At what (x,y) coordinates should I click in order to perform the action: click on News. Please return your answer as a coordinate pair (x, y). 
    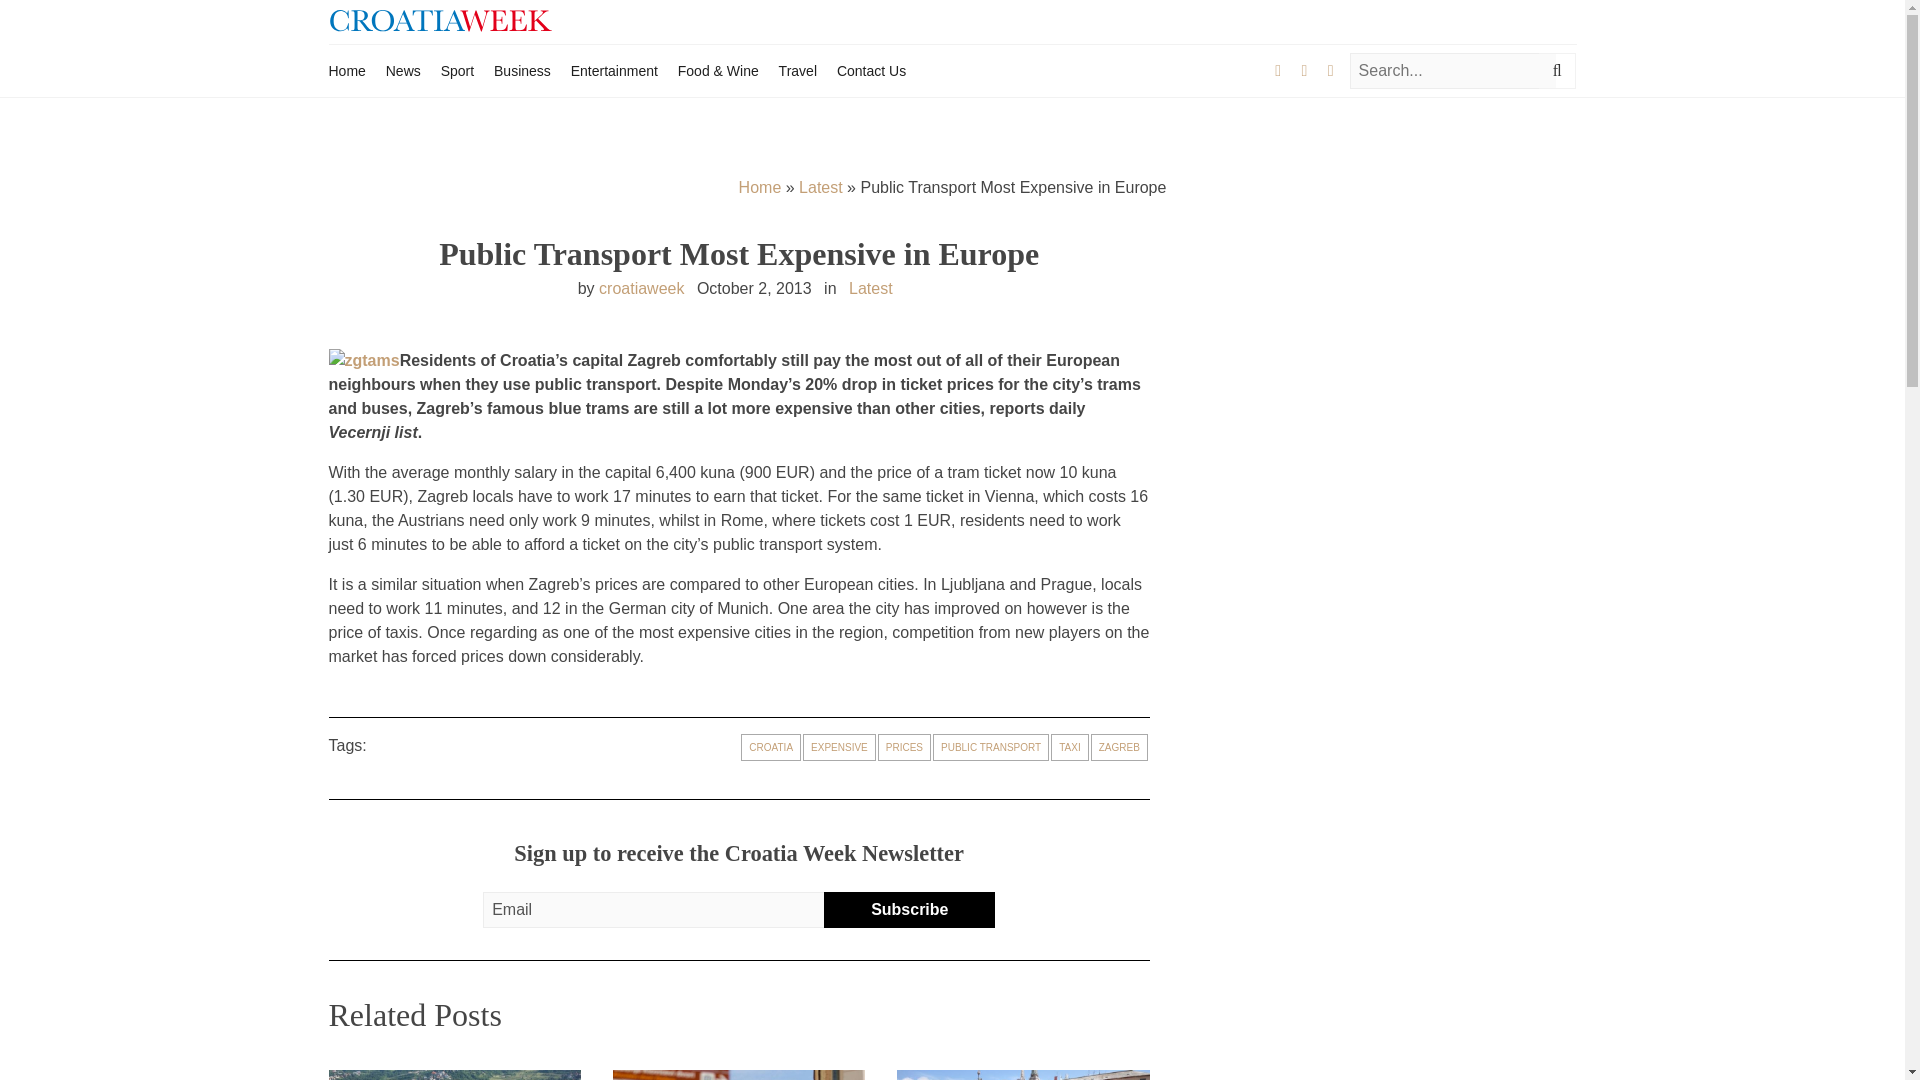
    Looking at the image, I should click on (402, 70).